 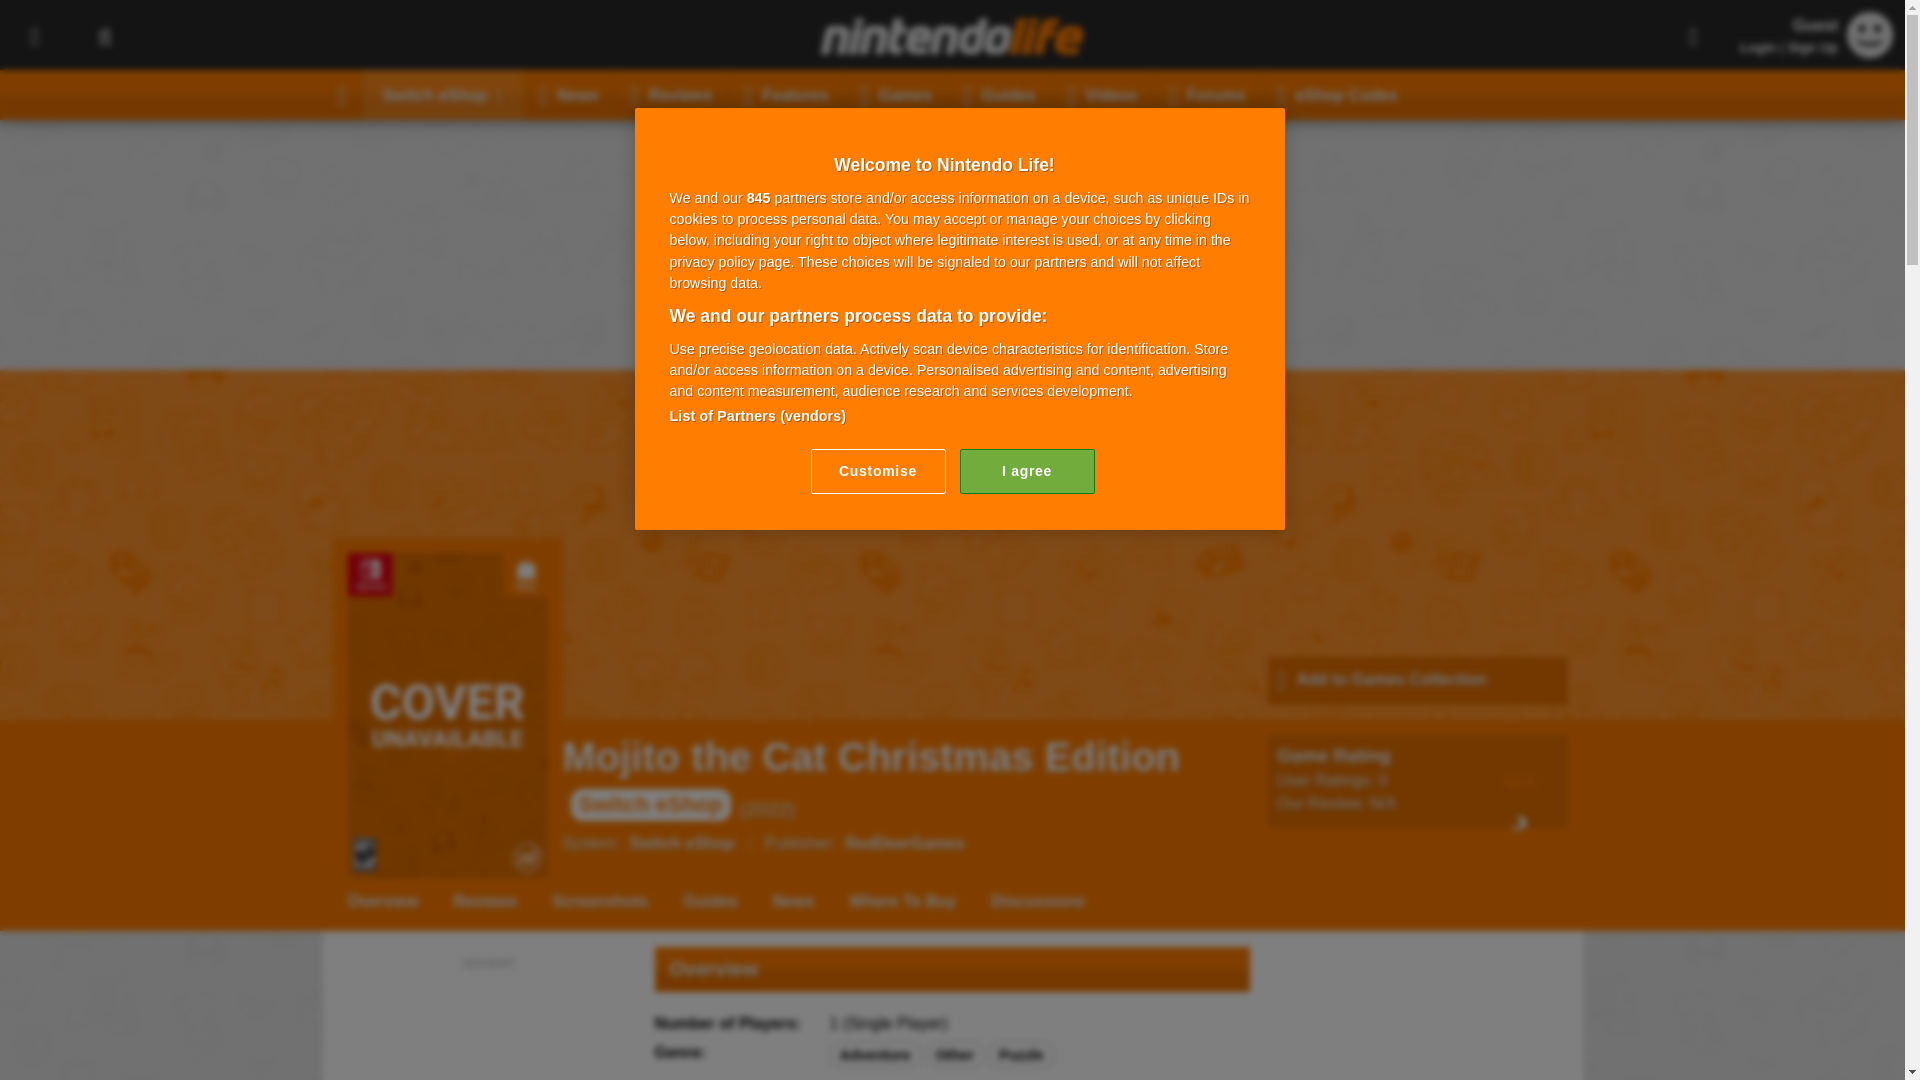 What do you see at coordinates (1870, 34) in the screenshot?
I see `Guest` at bounding box center [1870, 34].